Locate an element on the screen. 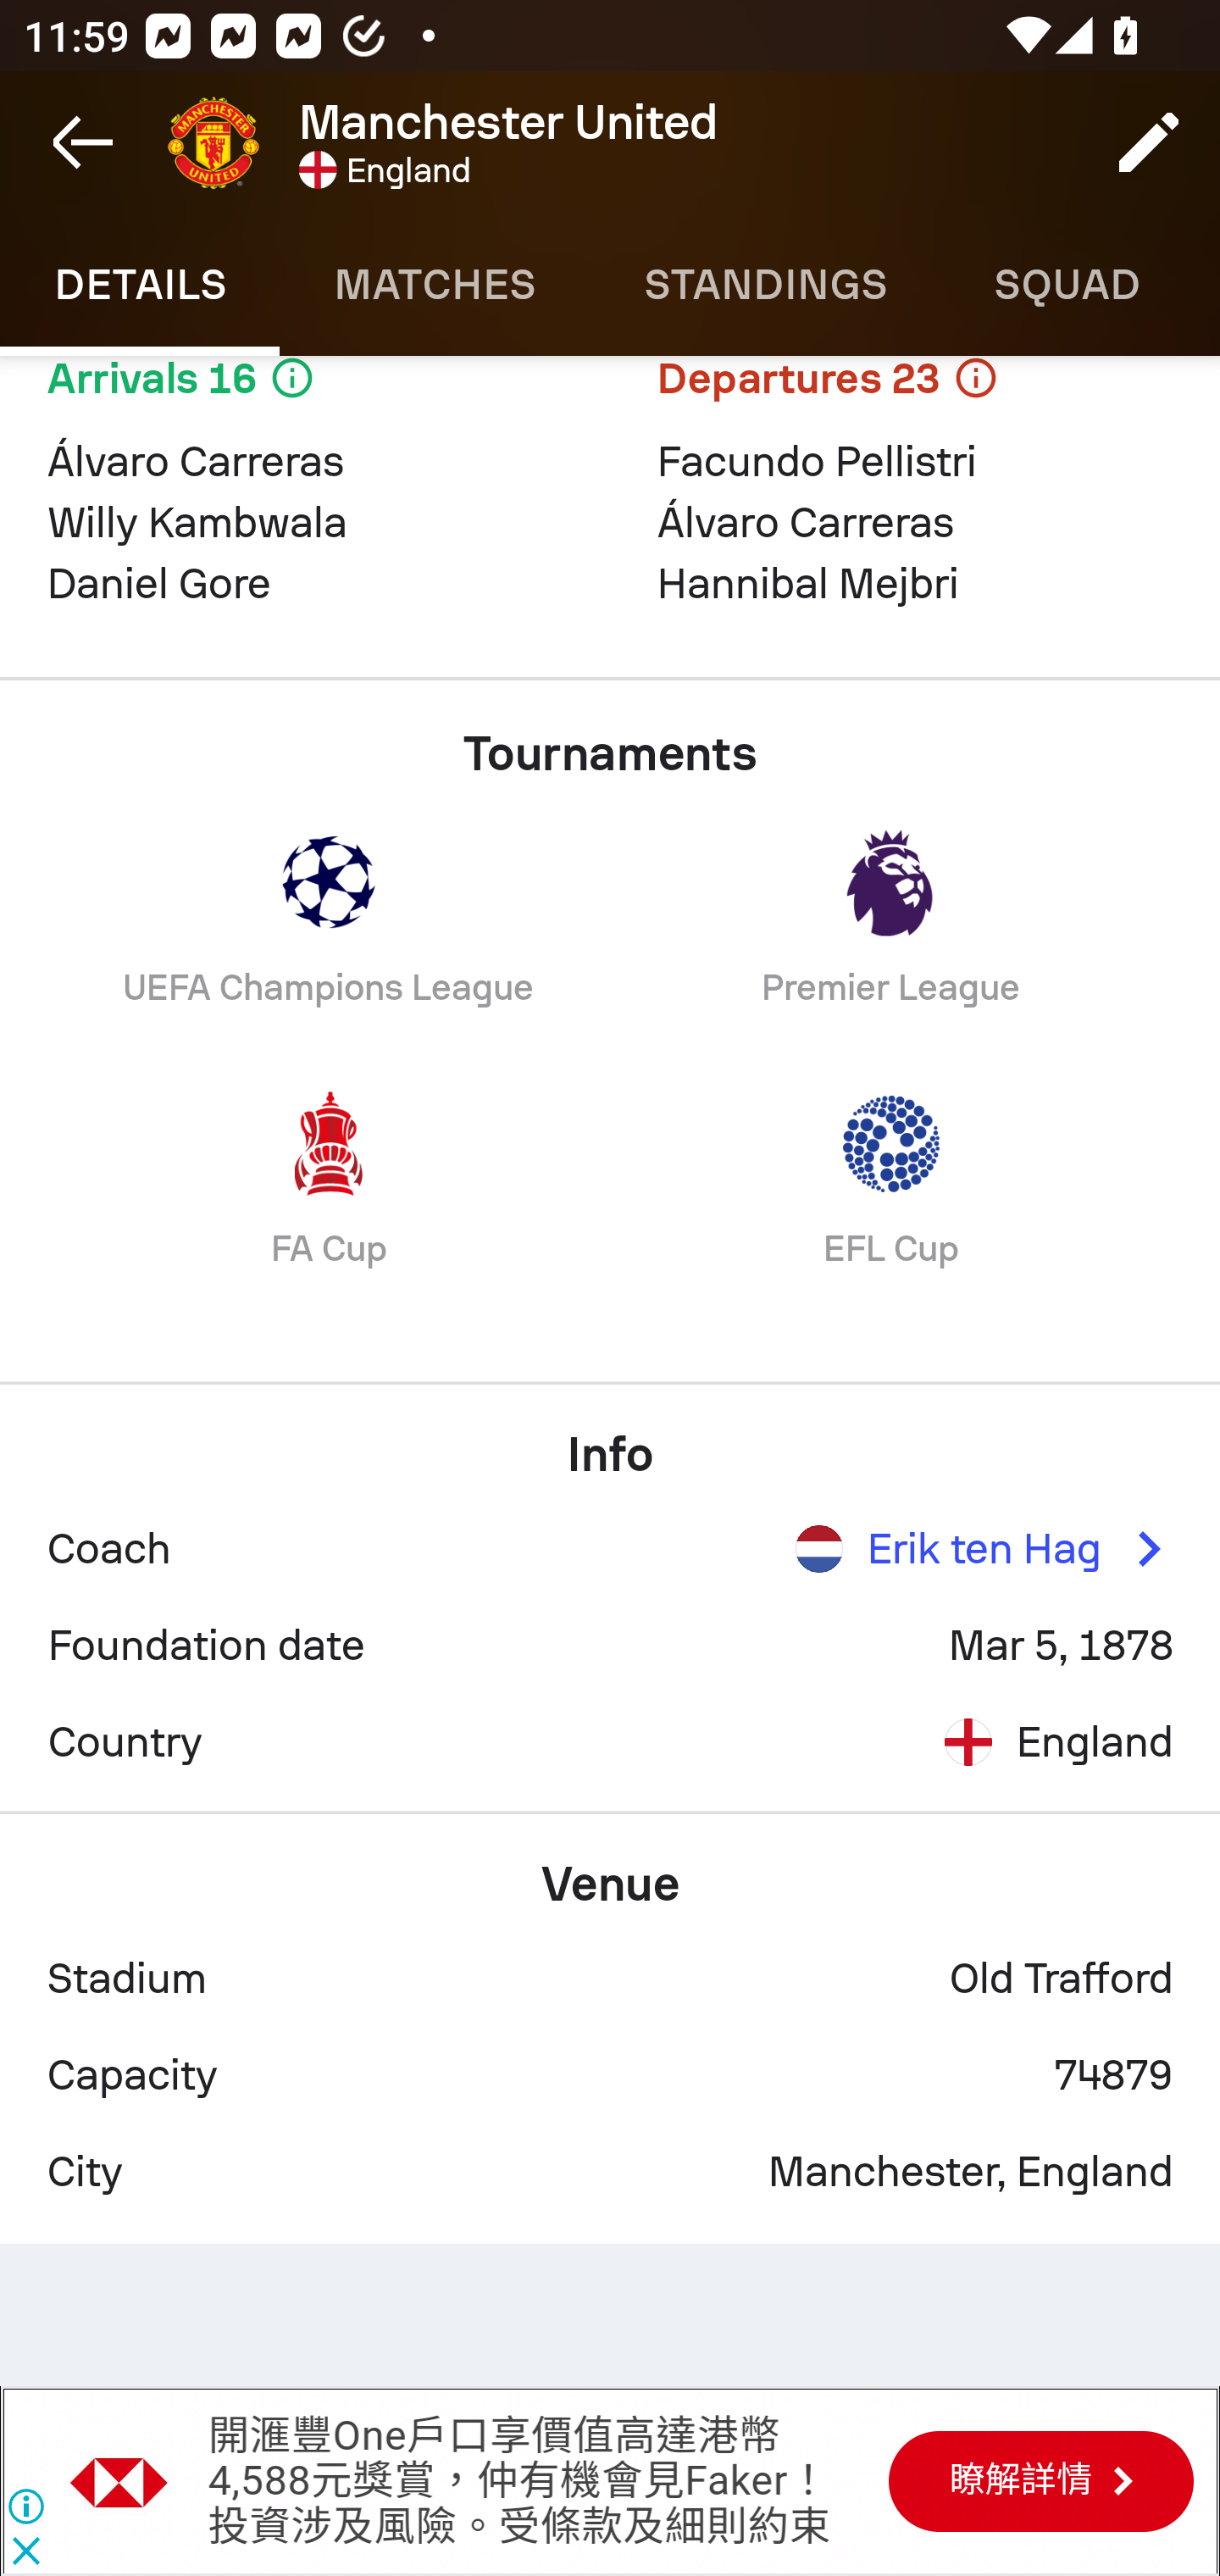 This screenshot has height=2576, width=1220. Arrivals 16 is located at coordinates (305, 397).